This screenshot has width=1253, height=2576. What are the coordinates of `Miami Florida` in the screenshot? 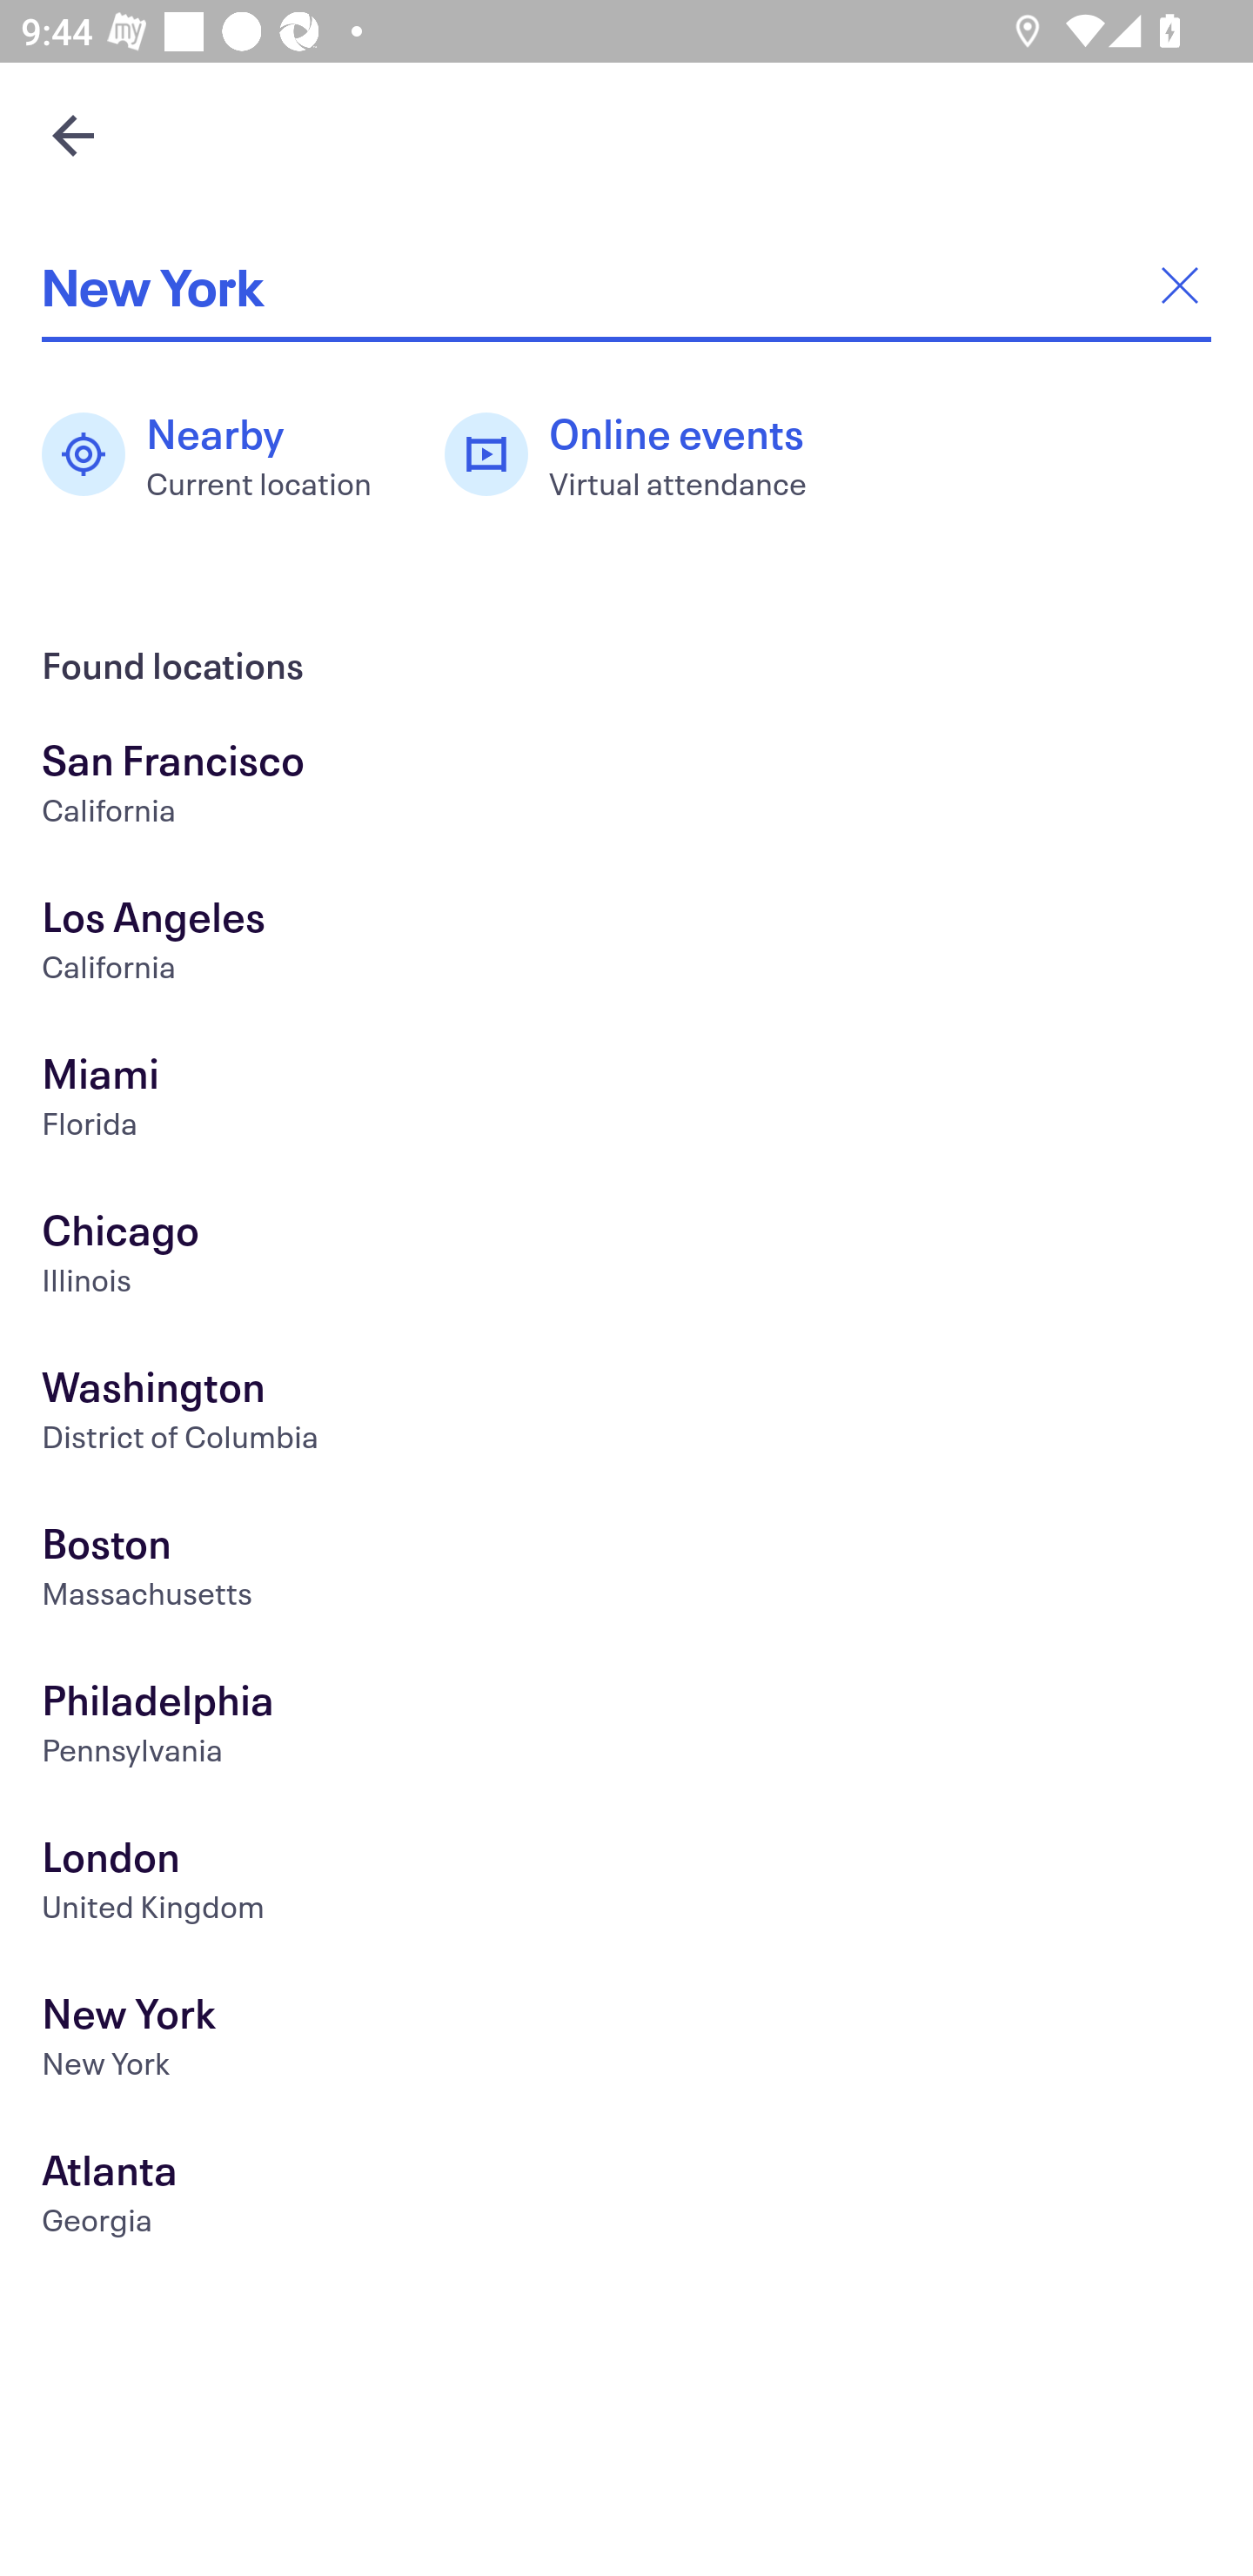 It's located at (626, 1101).